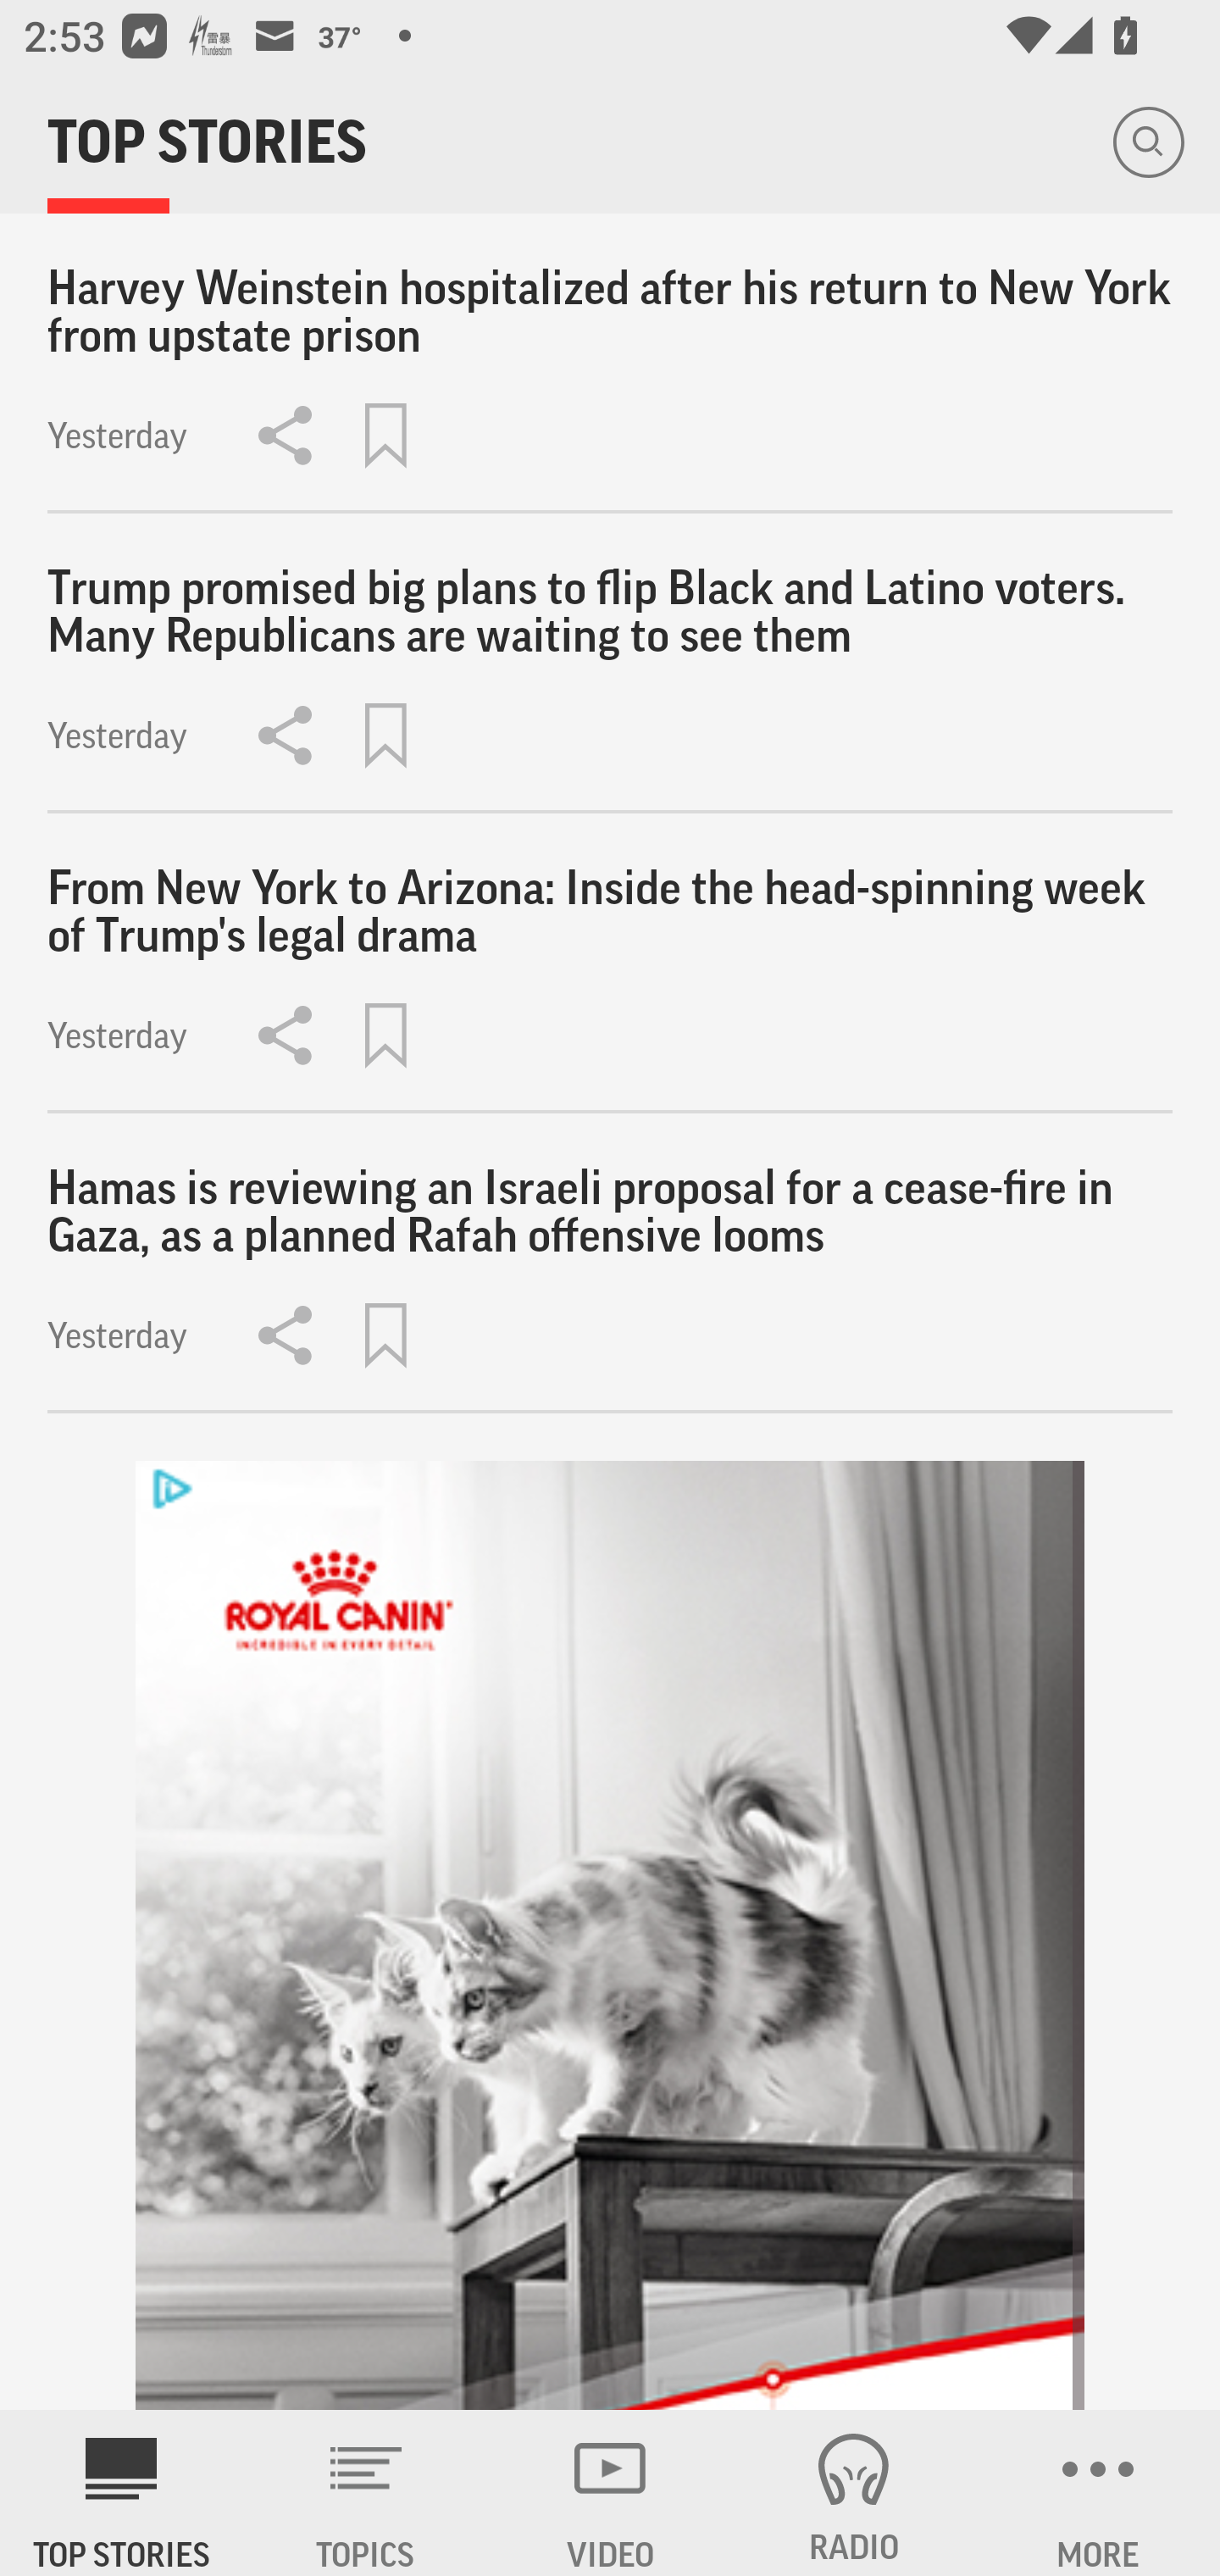  I want to click on MORE, so click(1098, 2493).